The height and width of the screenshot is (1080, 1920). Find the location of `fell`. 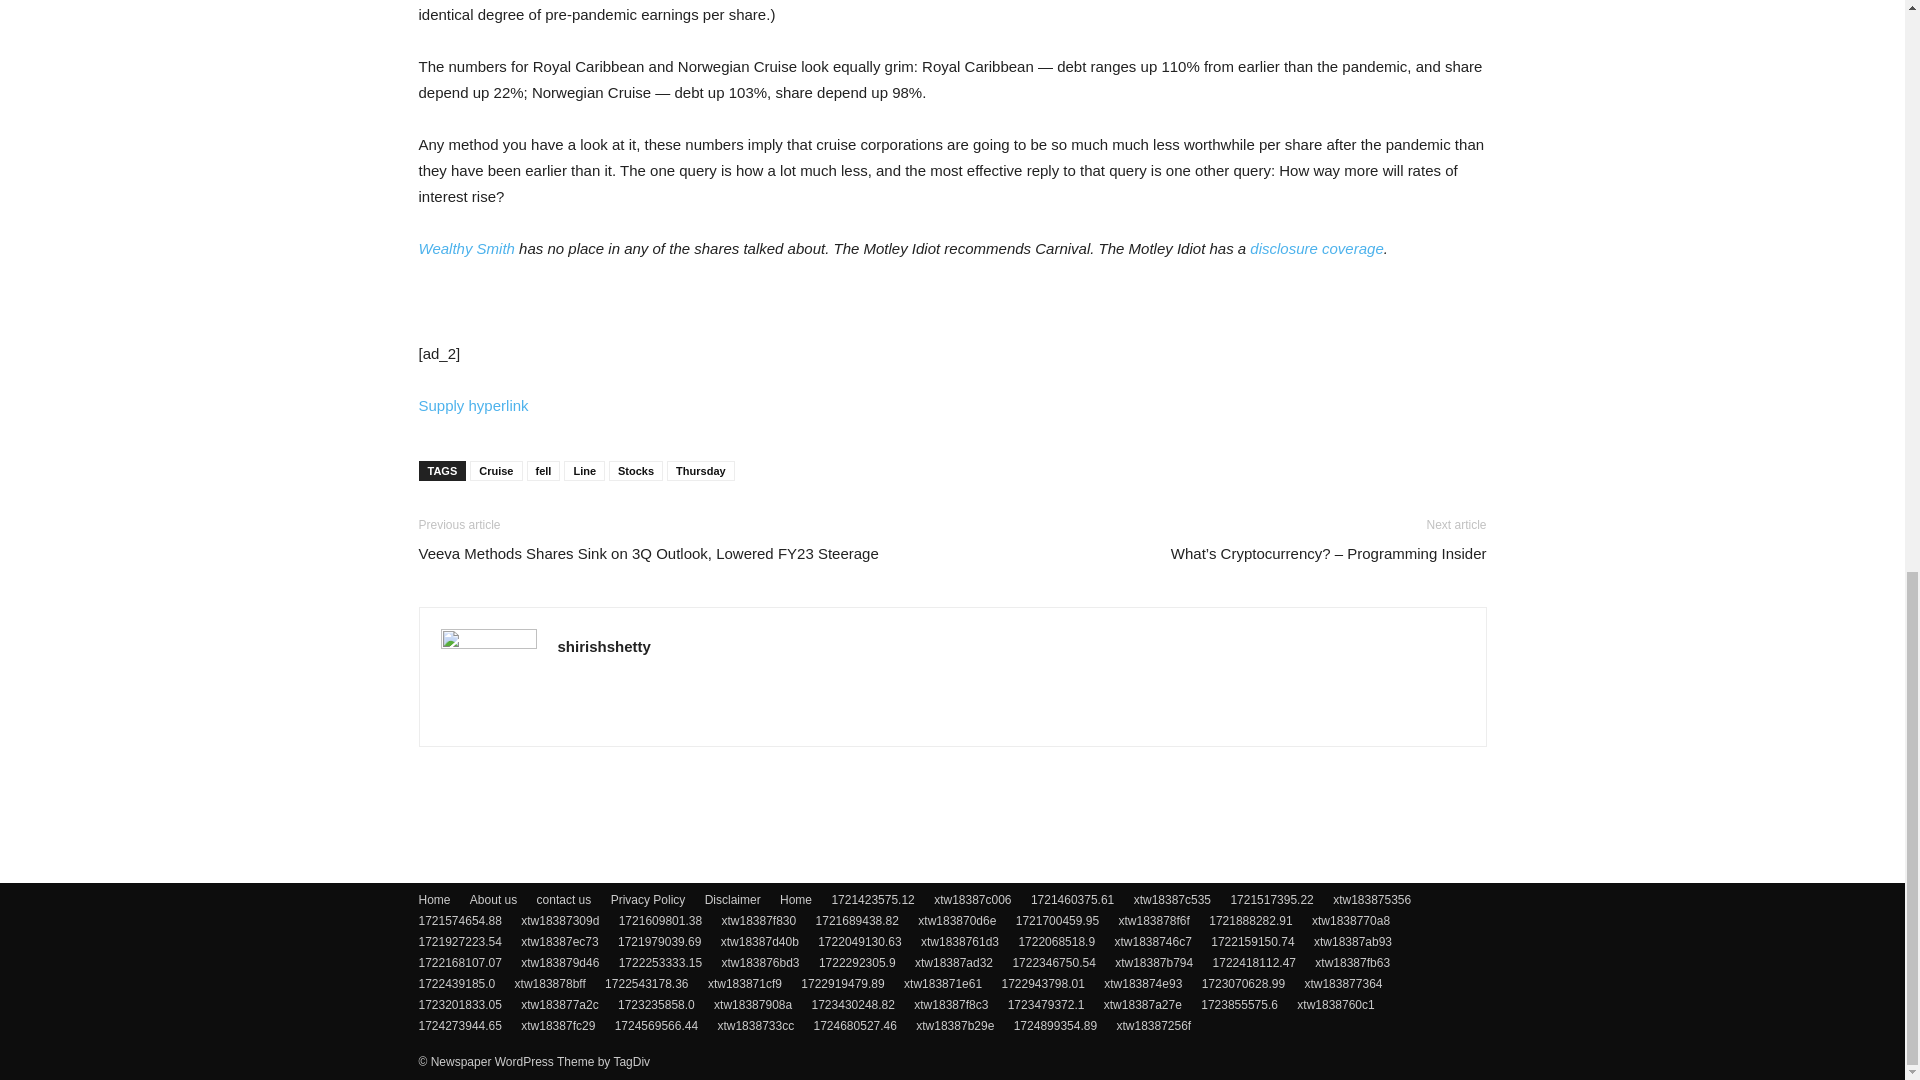

fell is located at coordinates (543, 470).